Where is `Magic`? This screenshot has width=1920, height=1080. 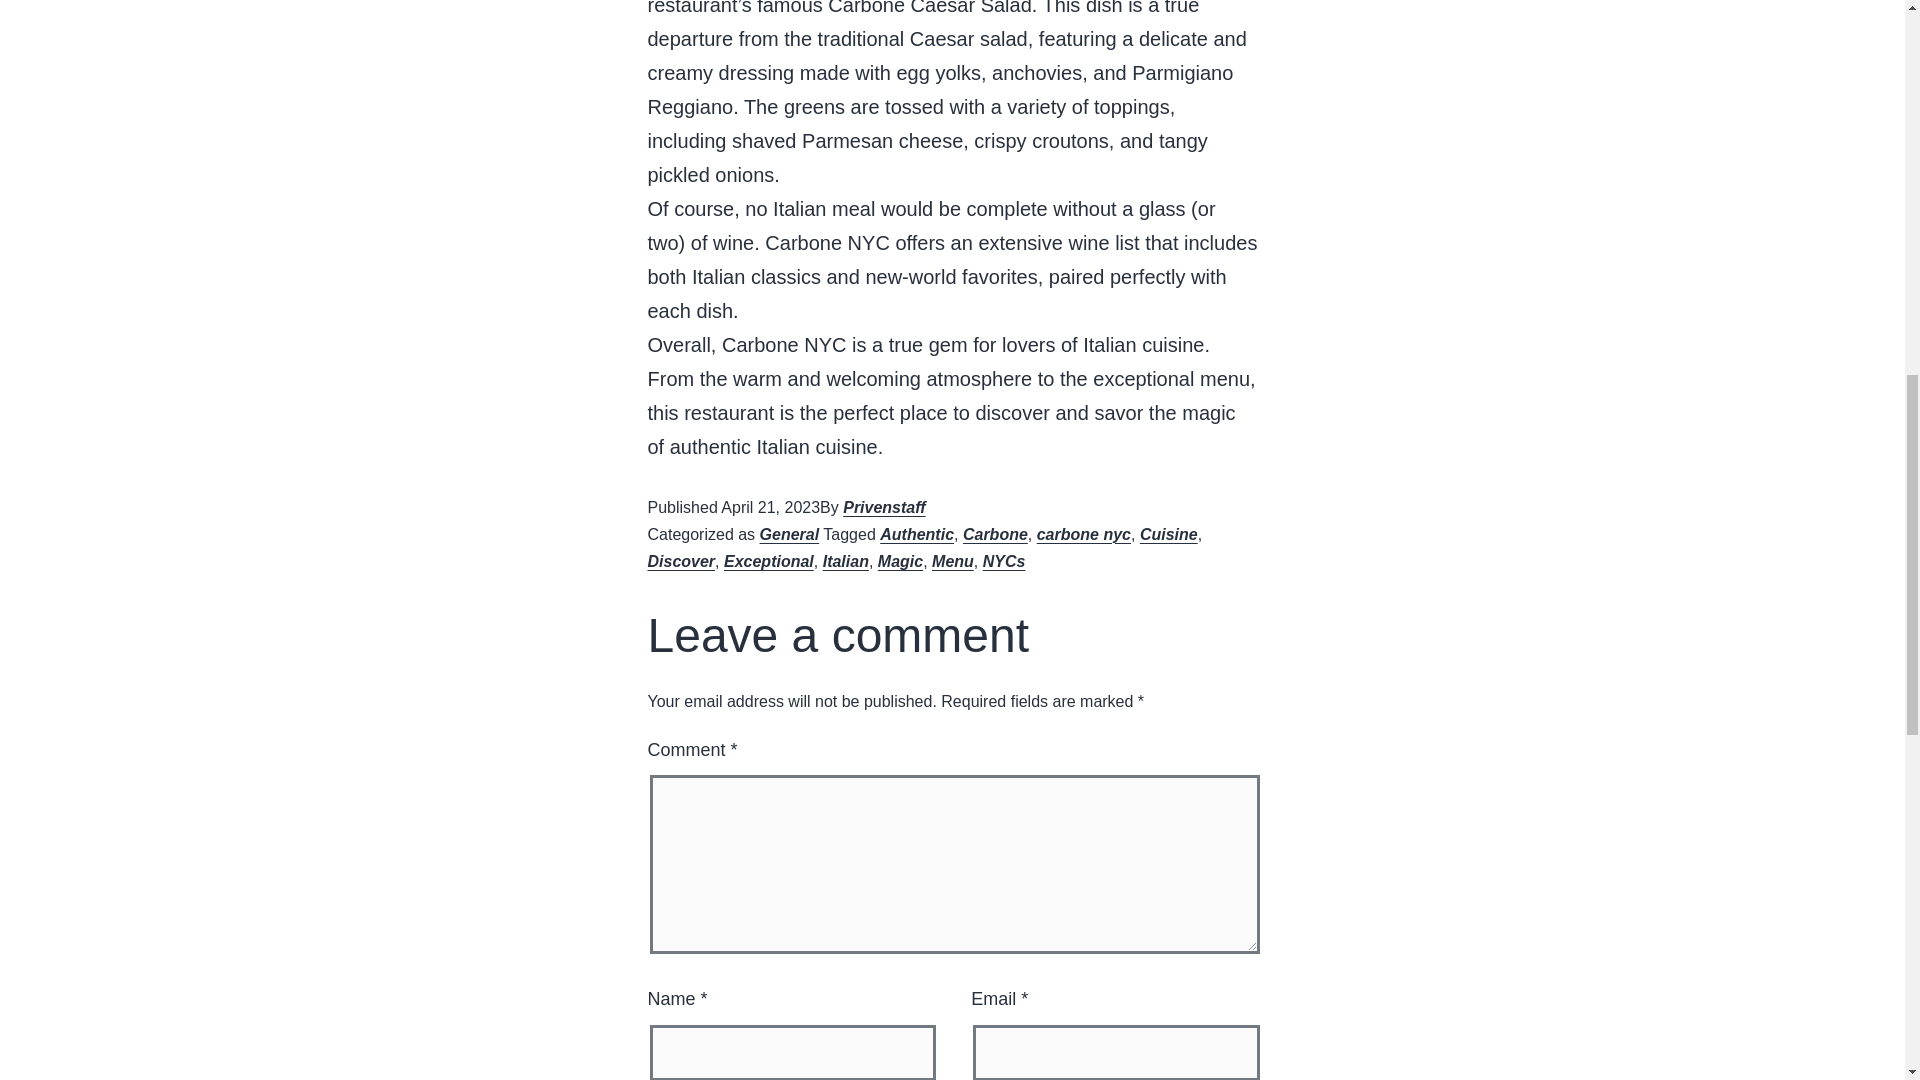
Magic is located at coordinates (900, 561).